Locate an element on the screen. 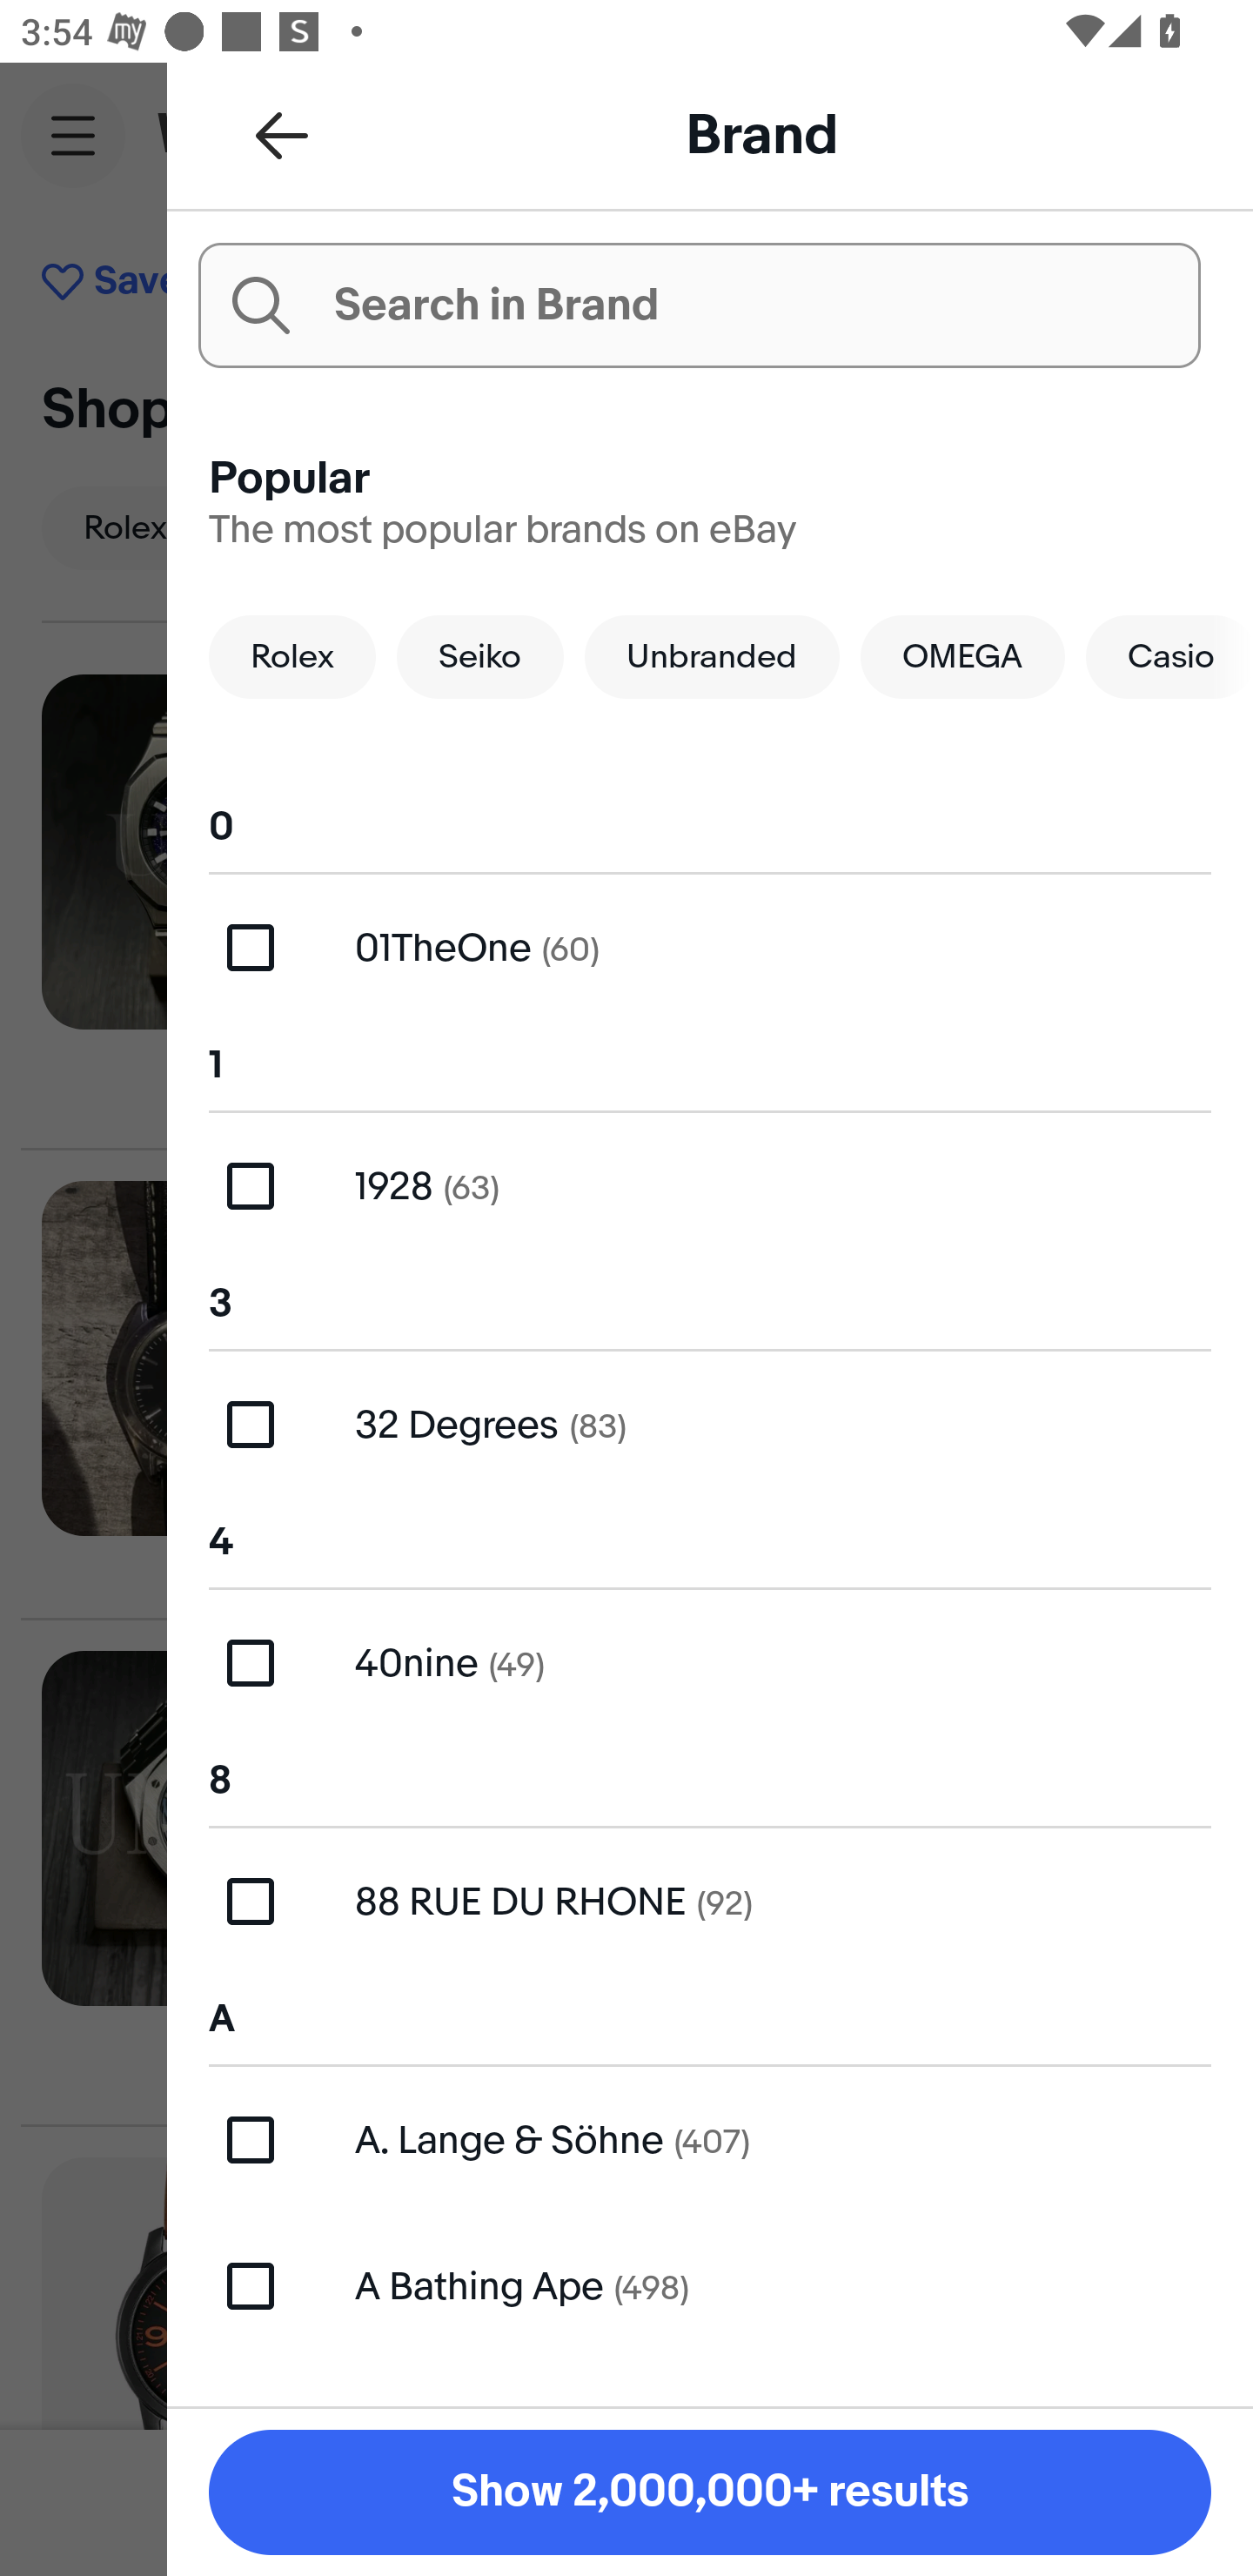  A Bathing Ape (498) is located at coordinates (710, 2285).